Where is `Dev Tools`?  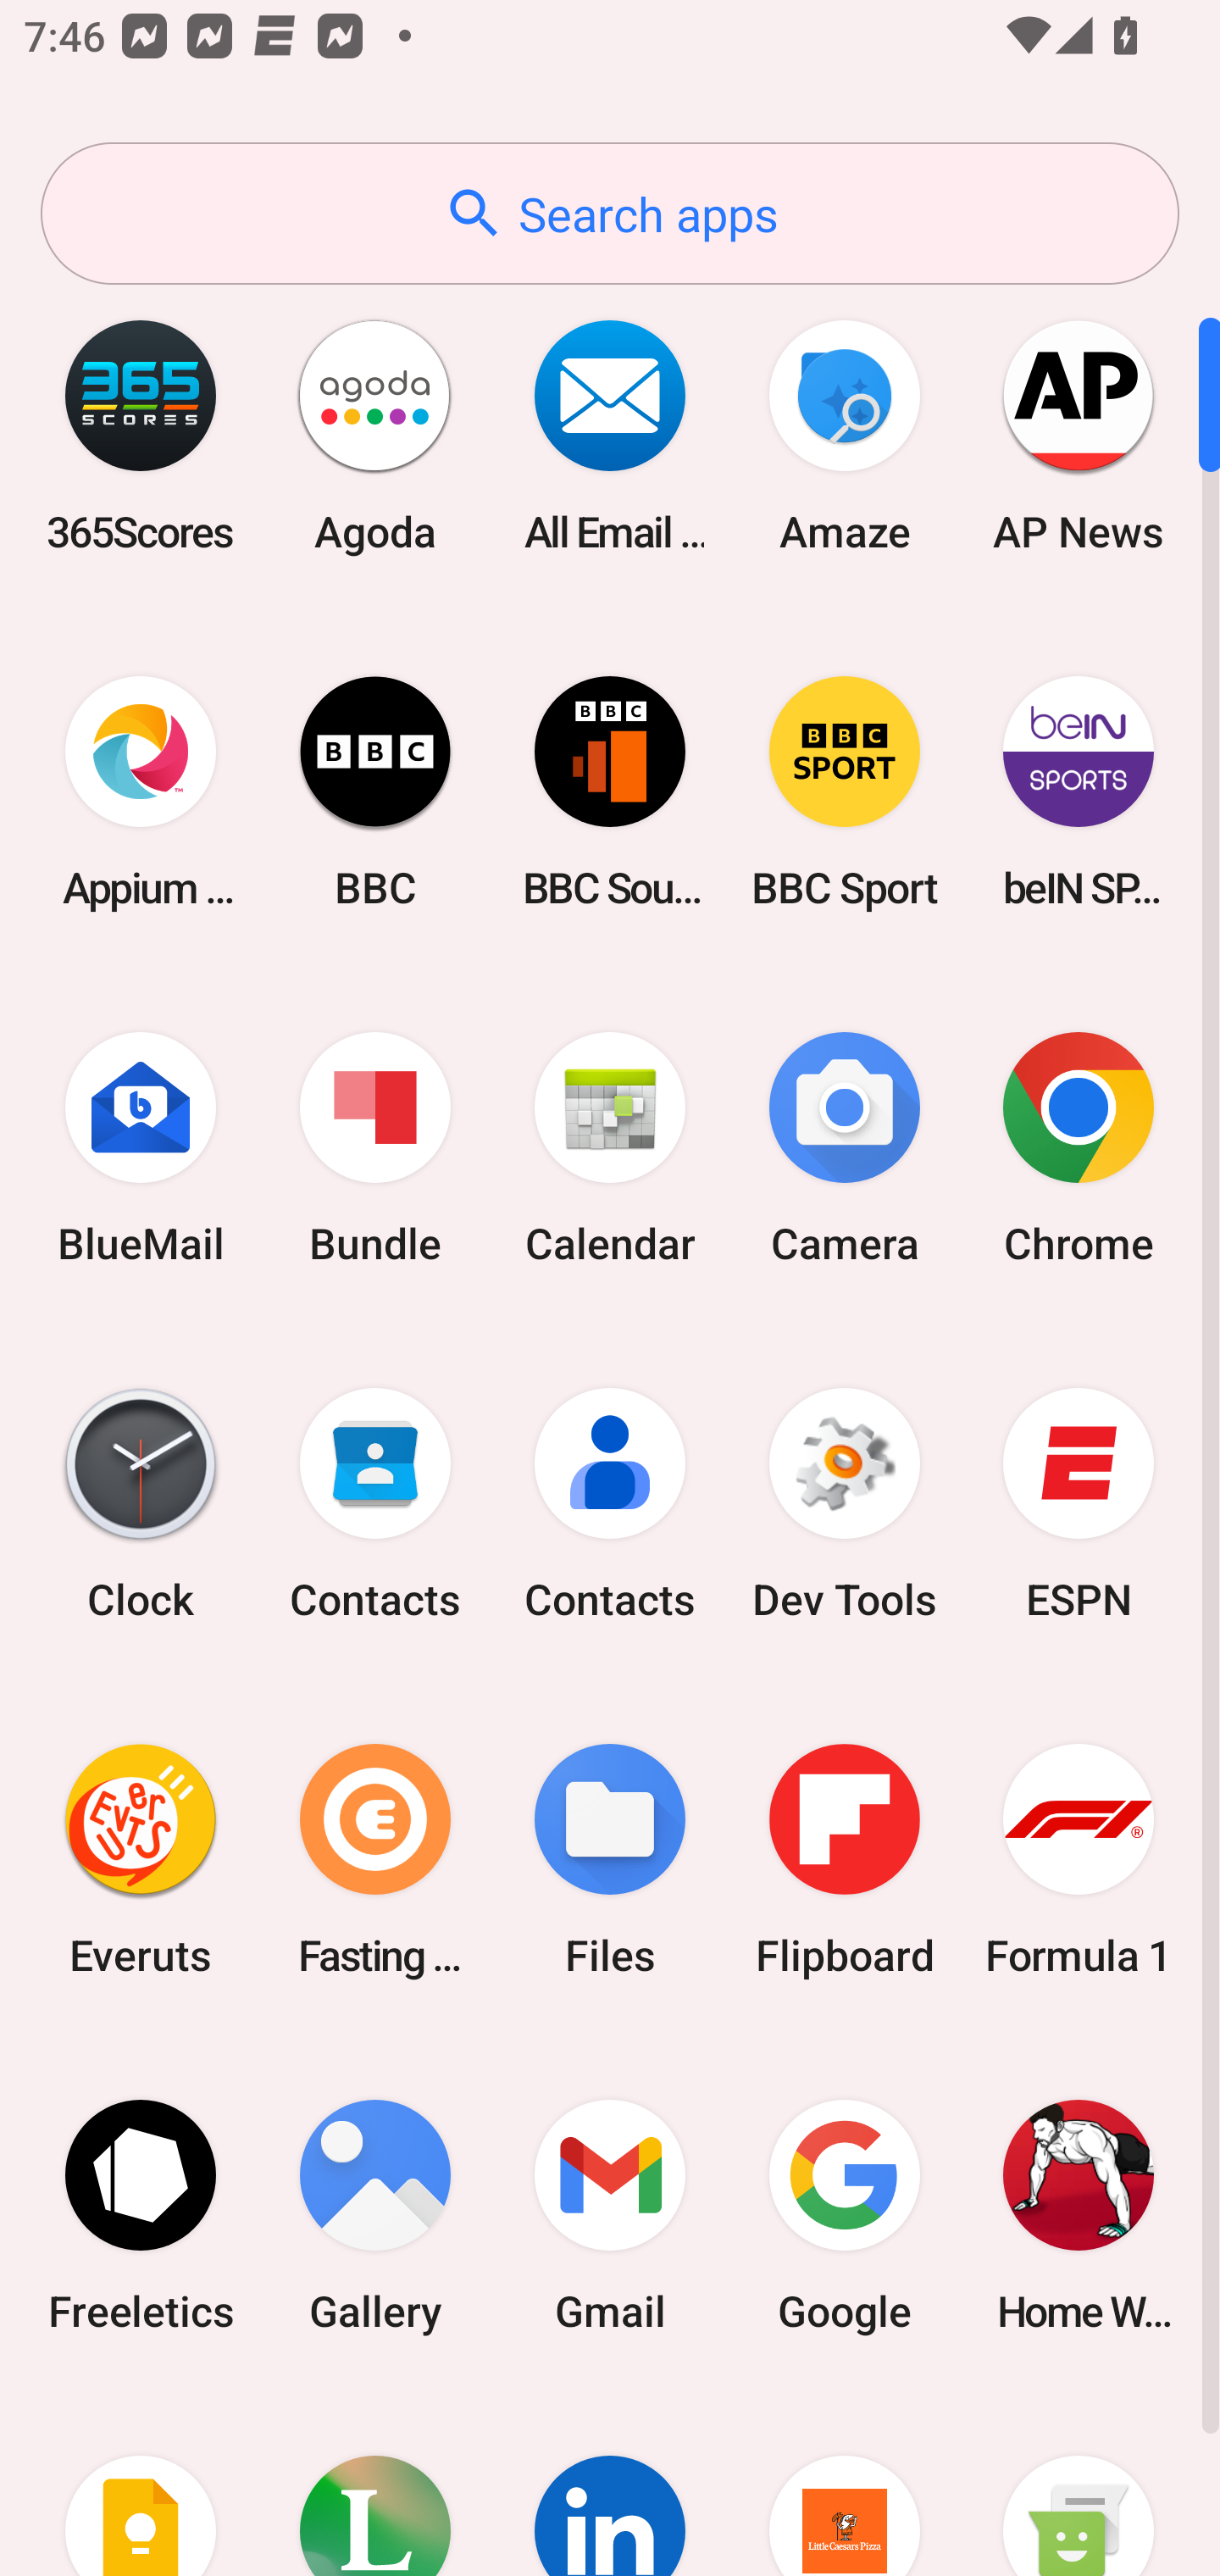 Dev Tools is located at coordinates (844, 1504).